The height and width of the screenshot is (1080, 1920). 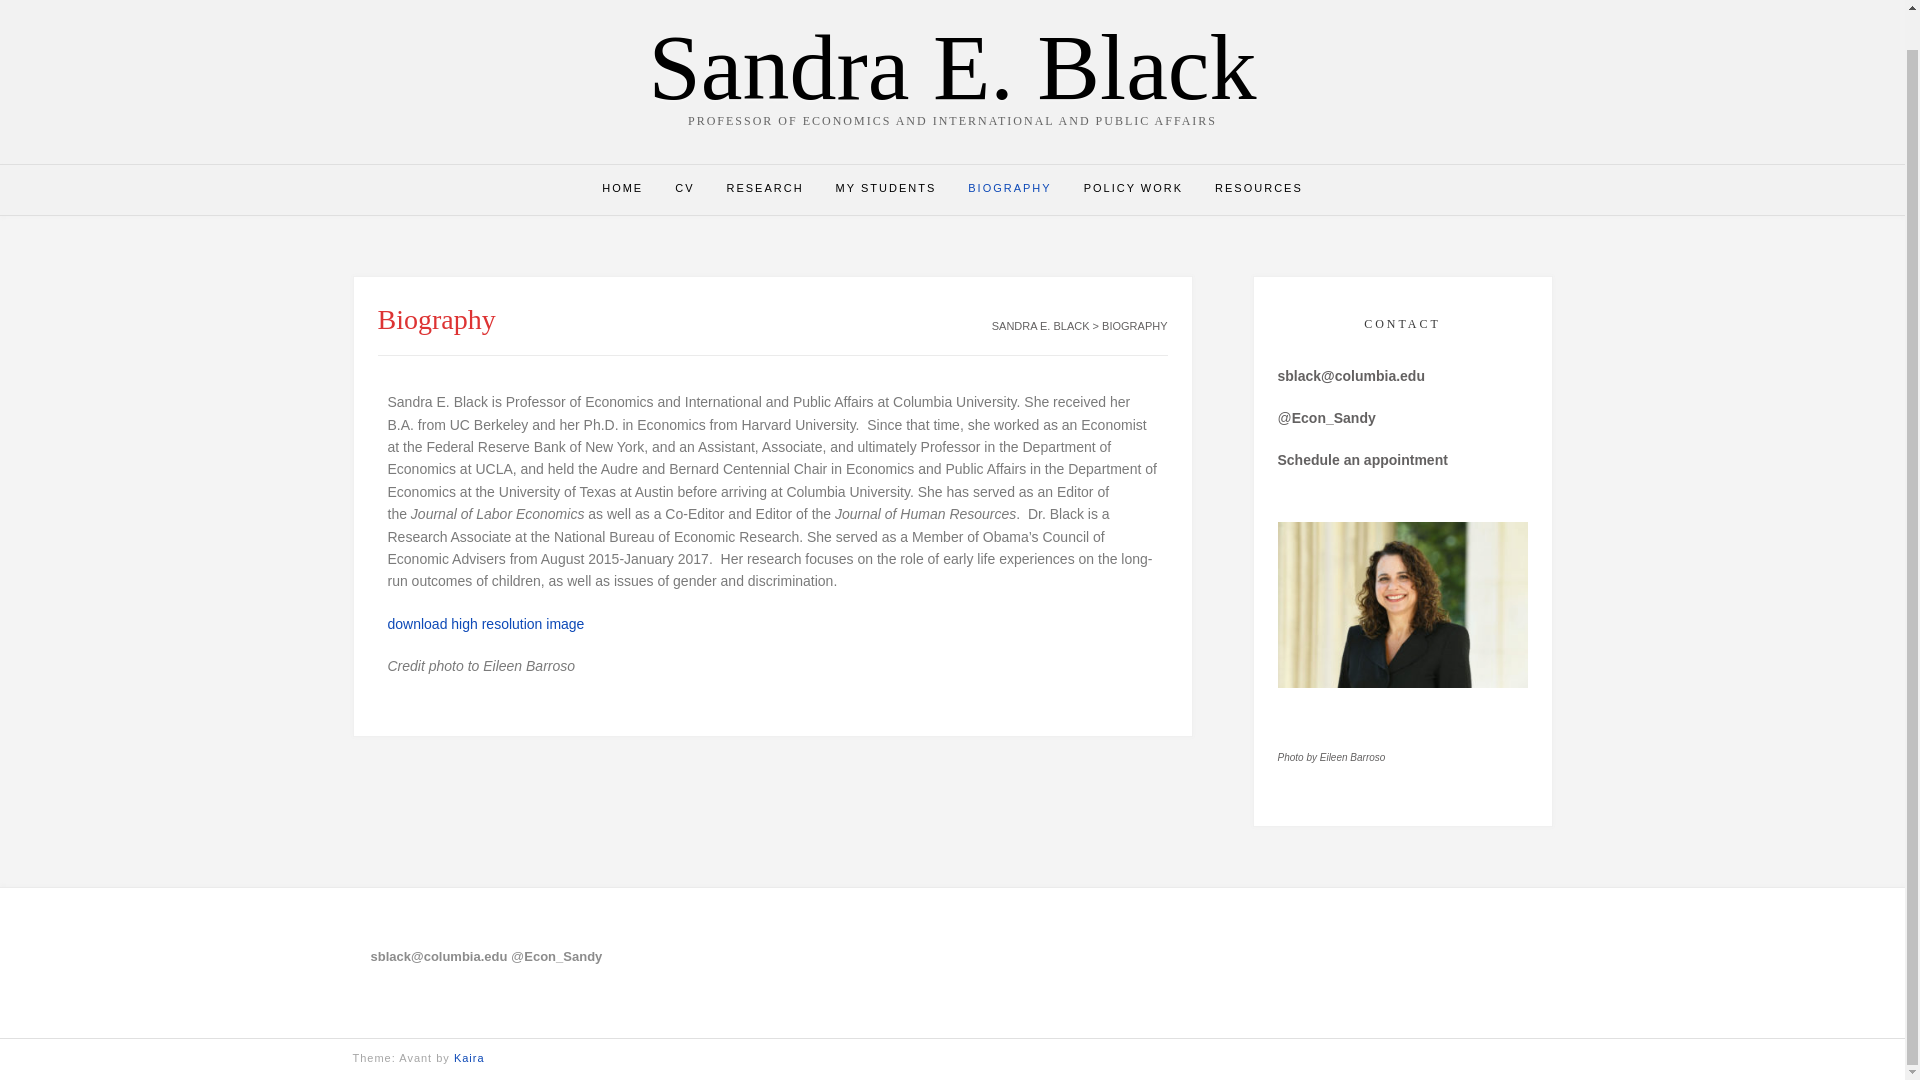 What do you see at coordinates (1010, 190) in the screenshot?
I see `BIOGRAPHY` at bounding box center [1010, 190].